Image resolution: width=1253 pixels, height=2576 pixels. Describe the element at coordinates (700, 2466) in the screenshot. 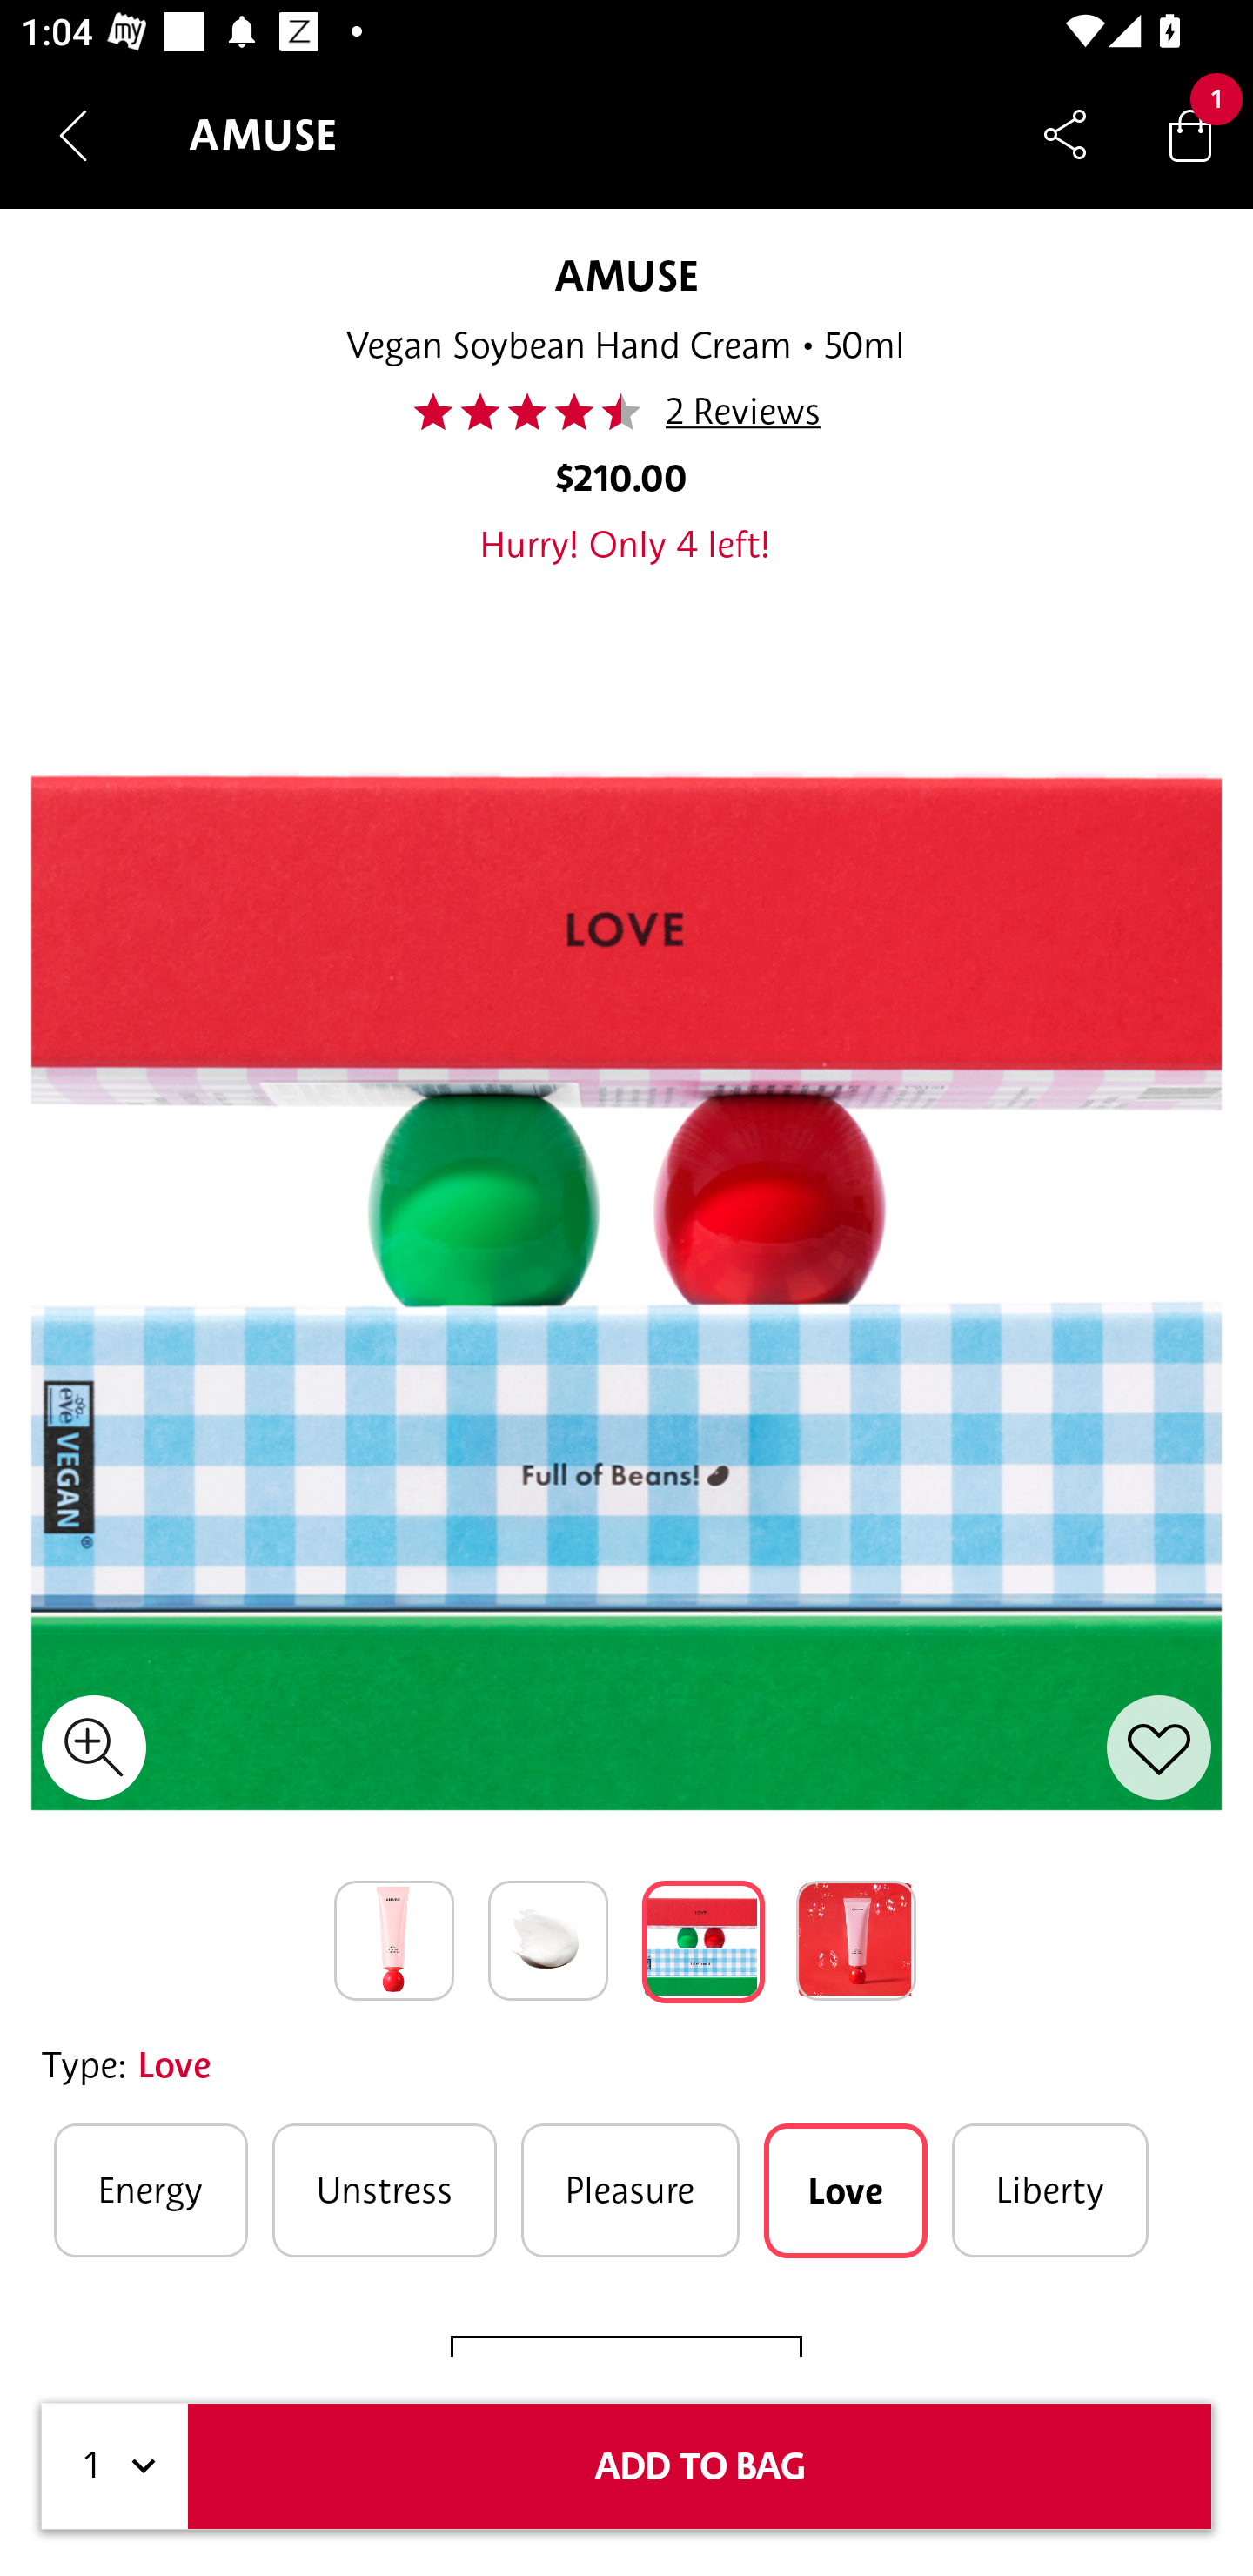

I see `ADD TO BAG` at that location.